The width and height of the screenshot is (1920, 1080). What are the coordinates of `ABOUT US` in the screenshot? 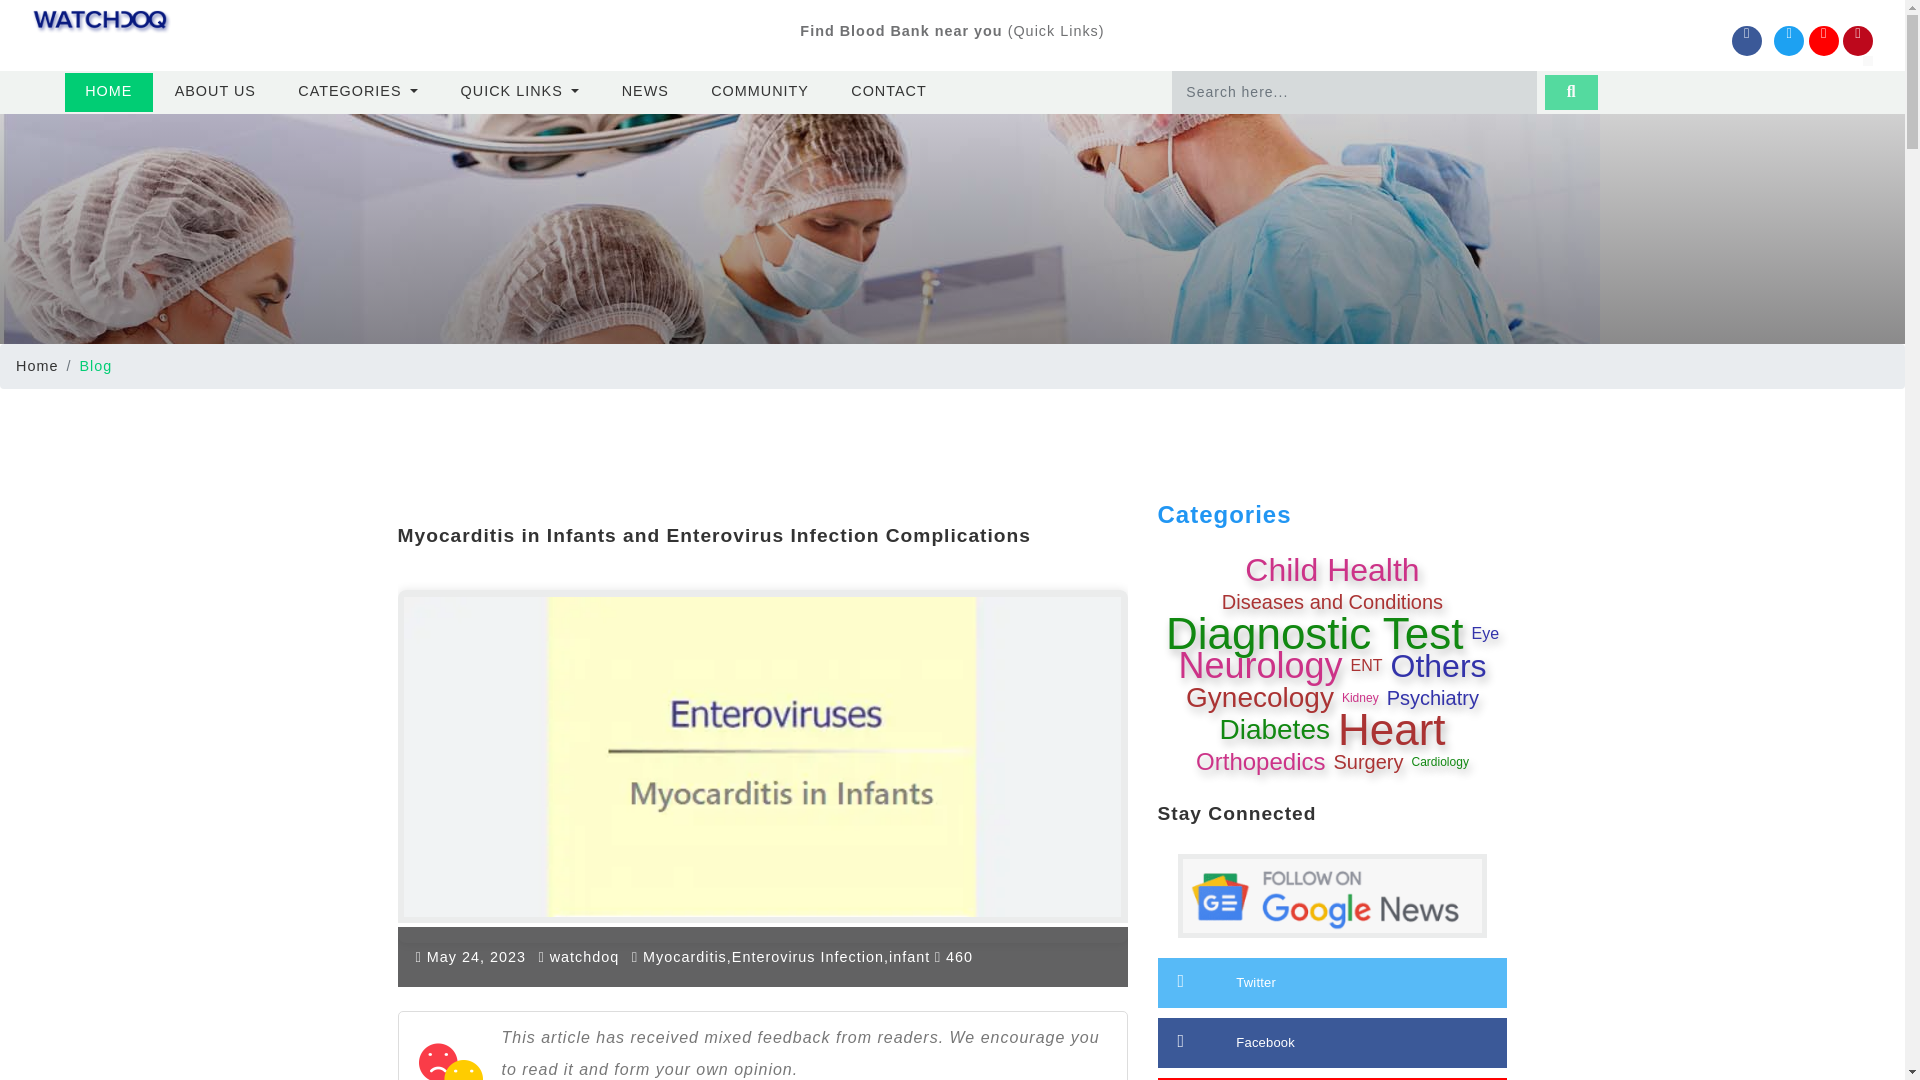 It's located at (214, 92).